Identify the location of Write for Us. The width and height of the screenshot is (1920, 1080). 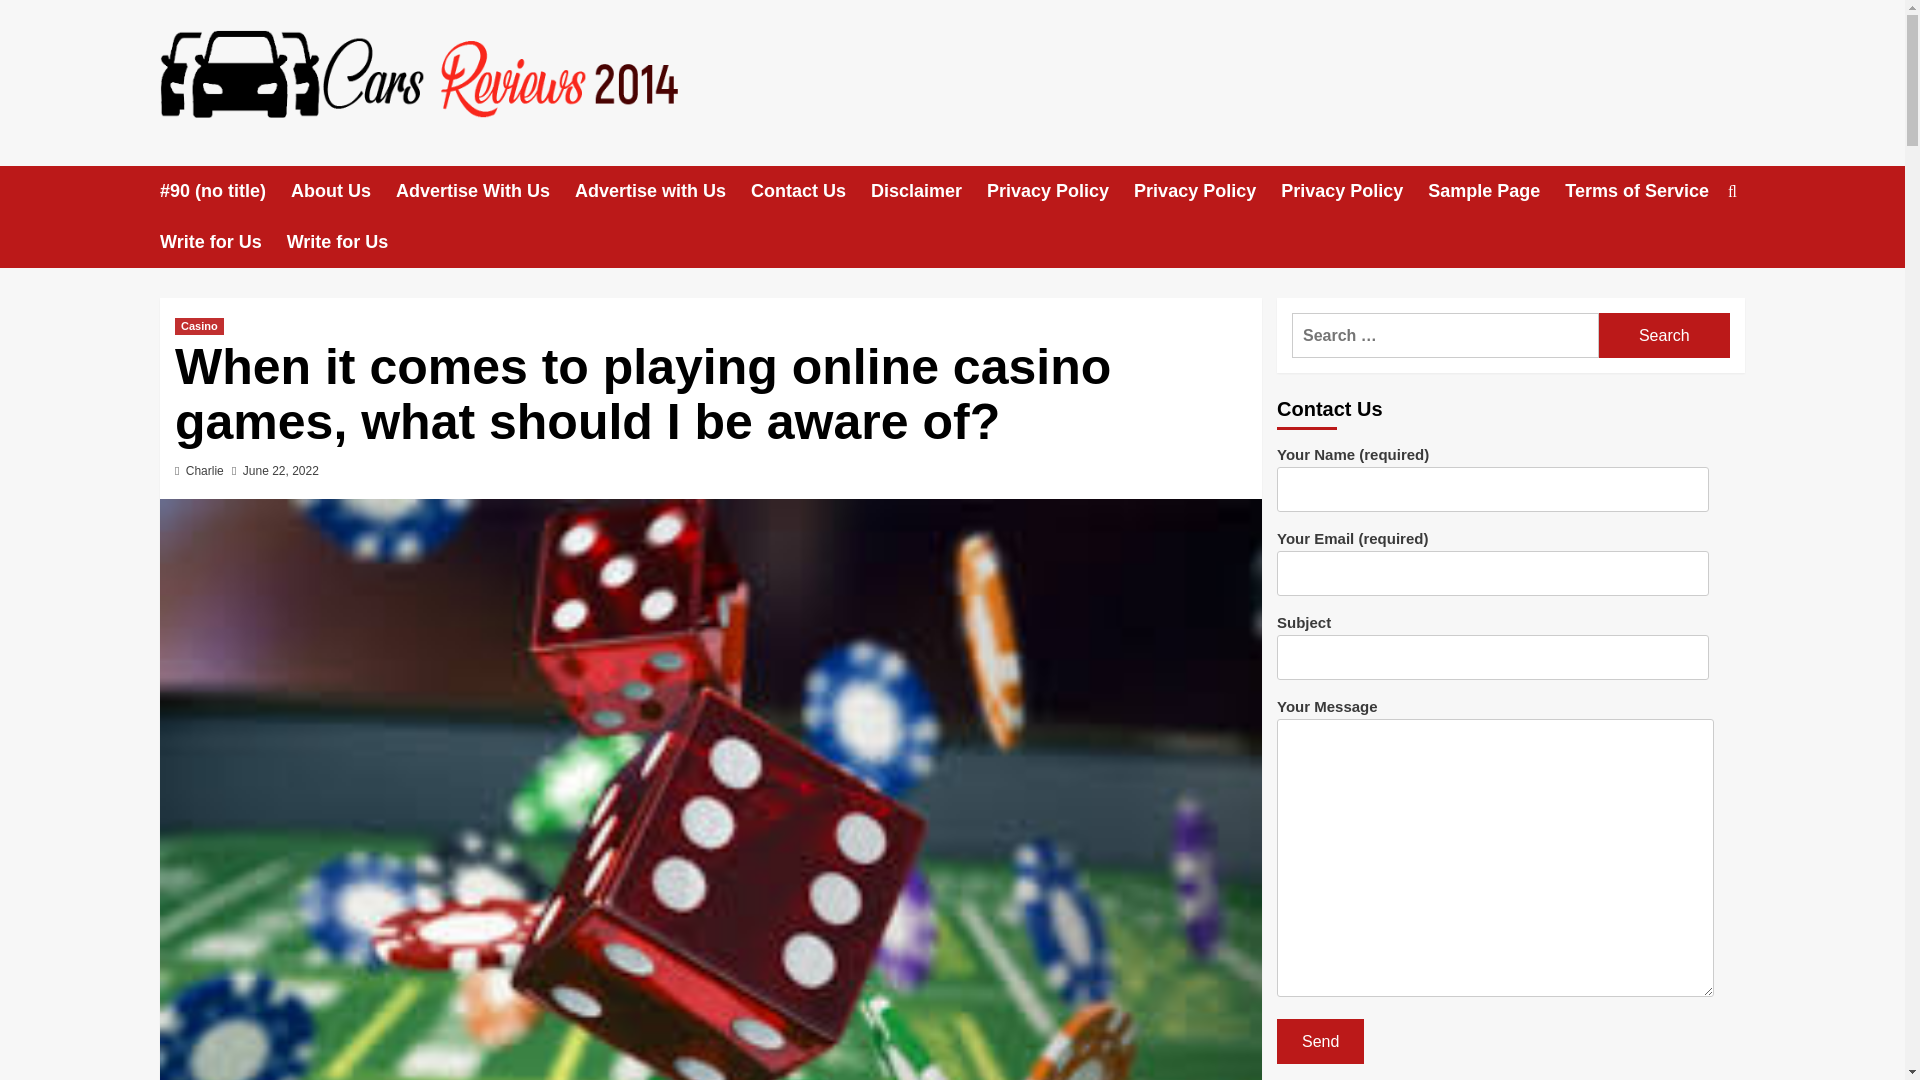
(222, 242).